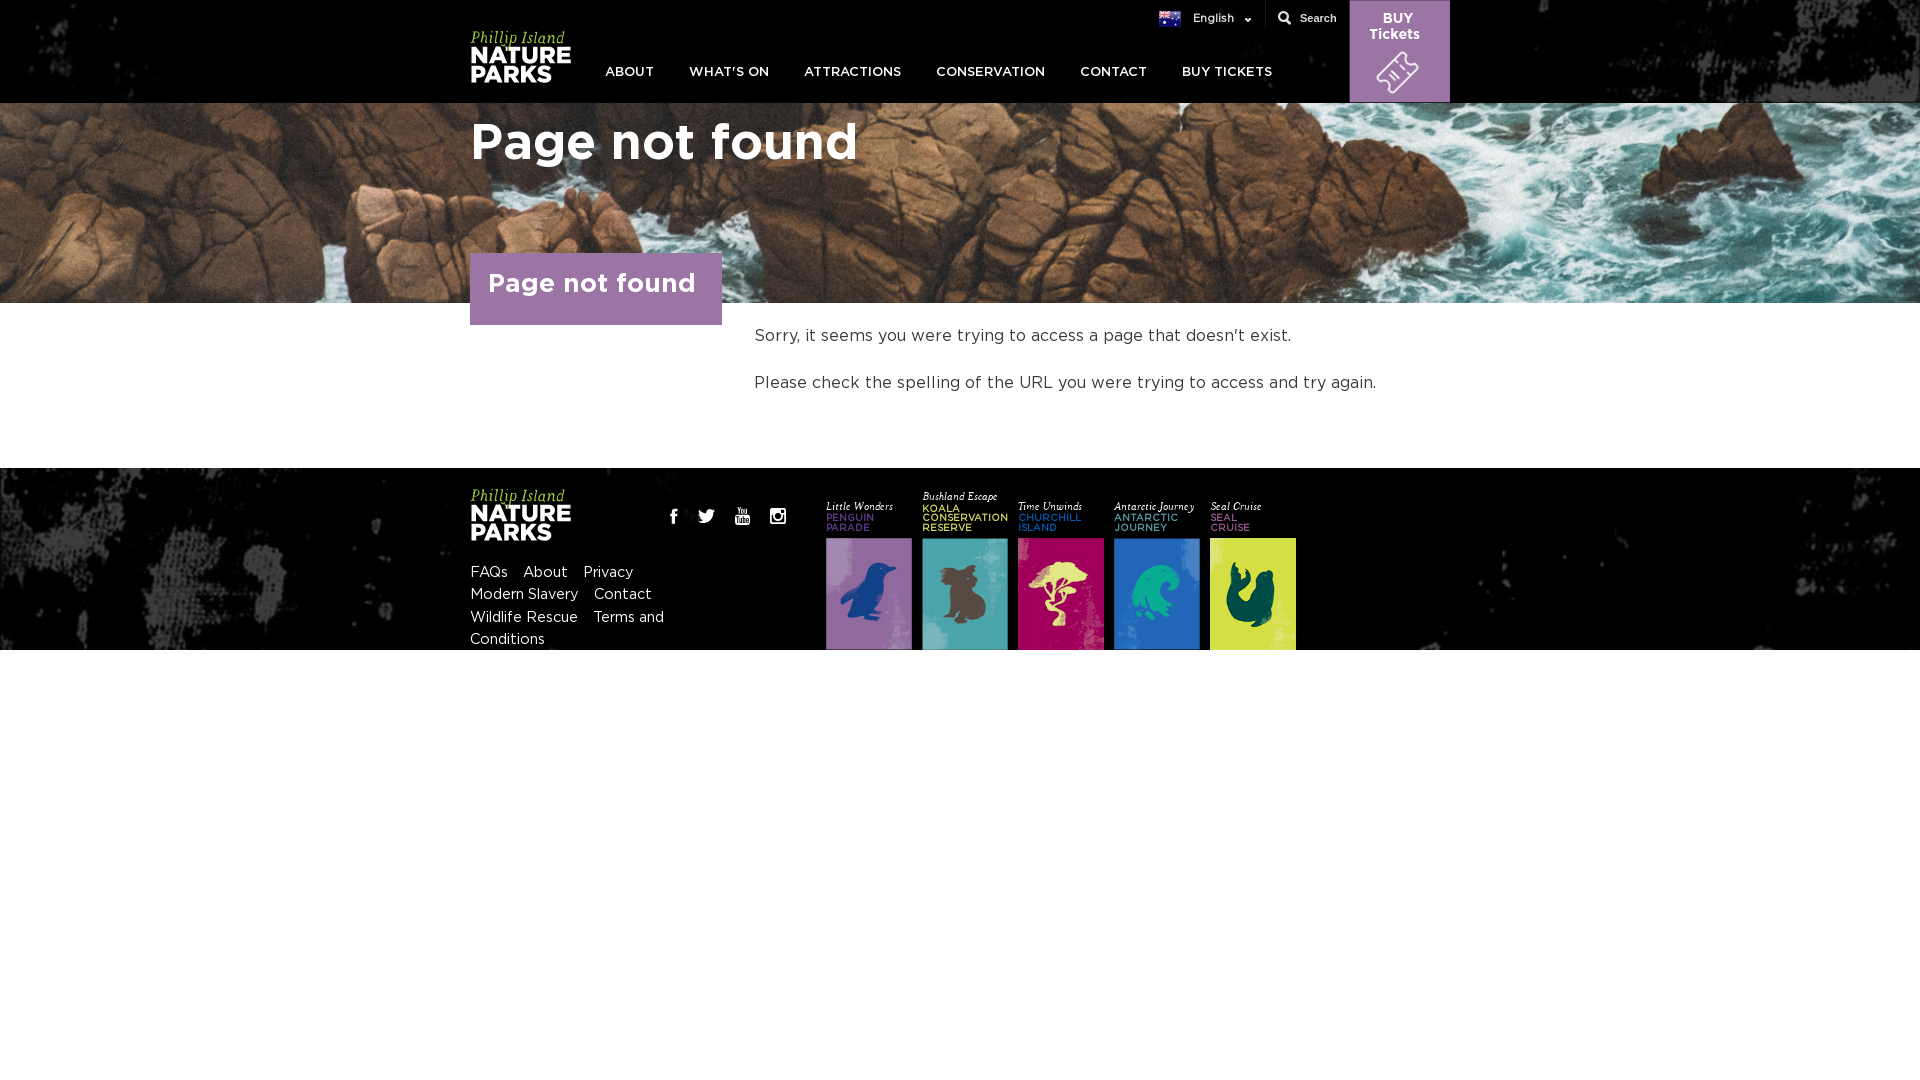 The image size is (1920, 1080). What do you see at coordinates (852, 72) in the screenshot?
I see `ATTRACTIONS` at bounding box center [852, 72].